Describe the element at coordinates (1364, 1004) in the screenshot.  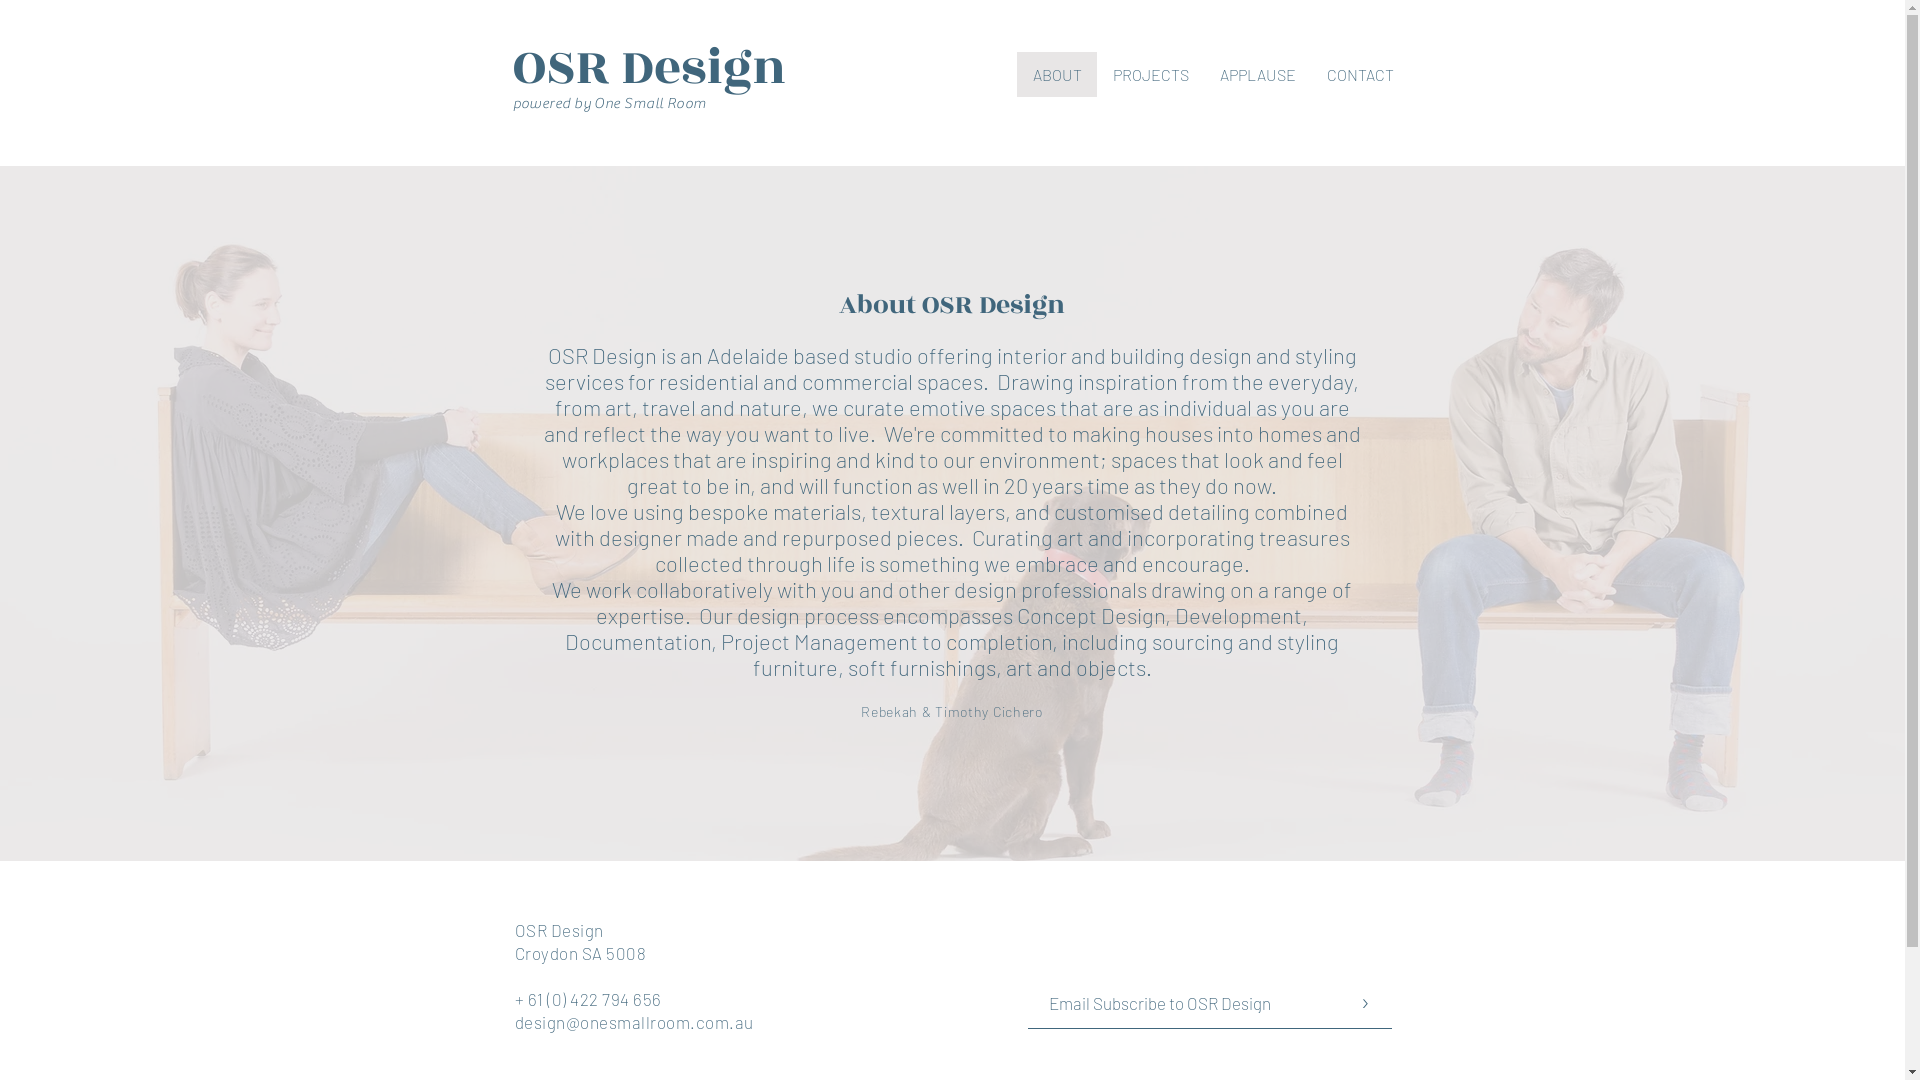
I see `>` at that location.